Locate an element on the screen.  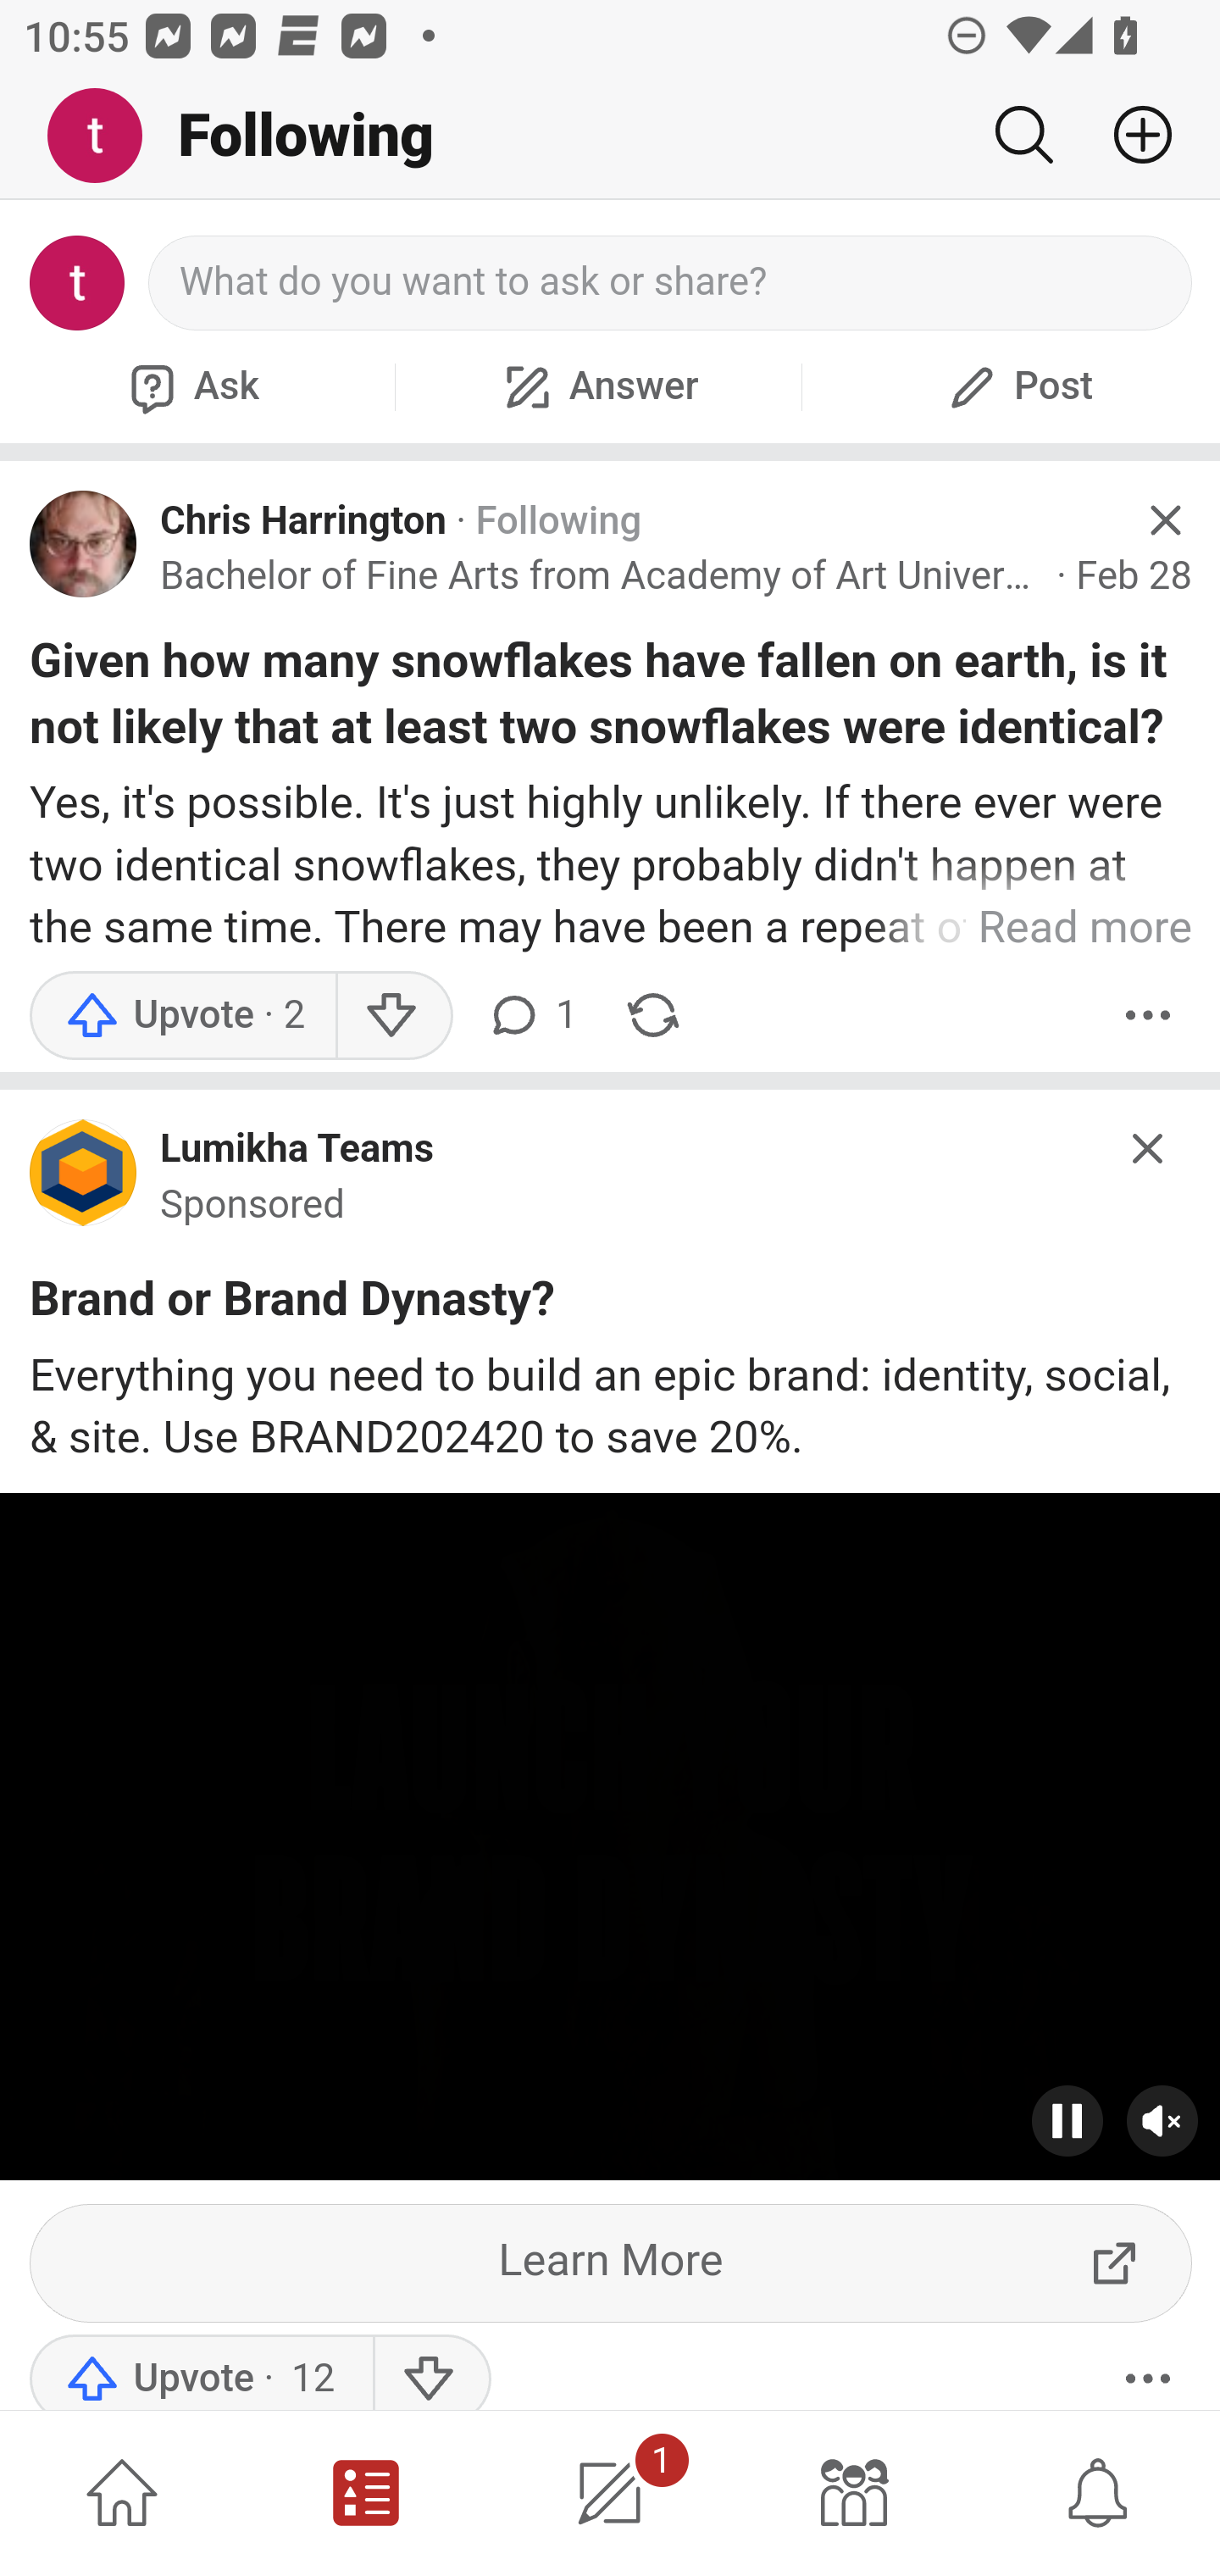
Post is located at coordinates (1017, 386).